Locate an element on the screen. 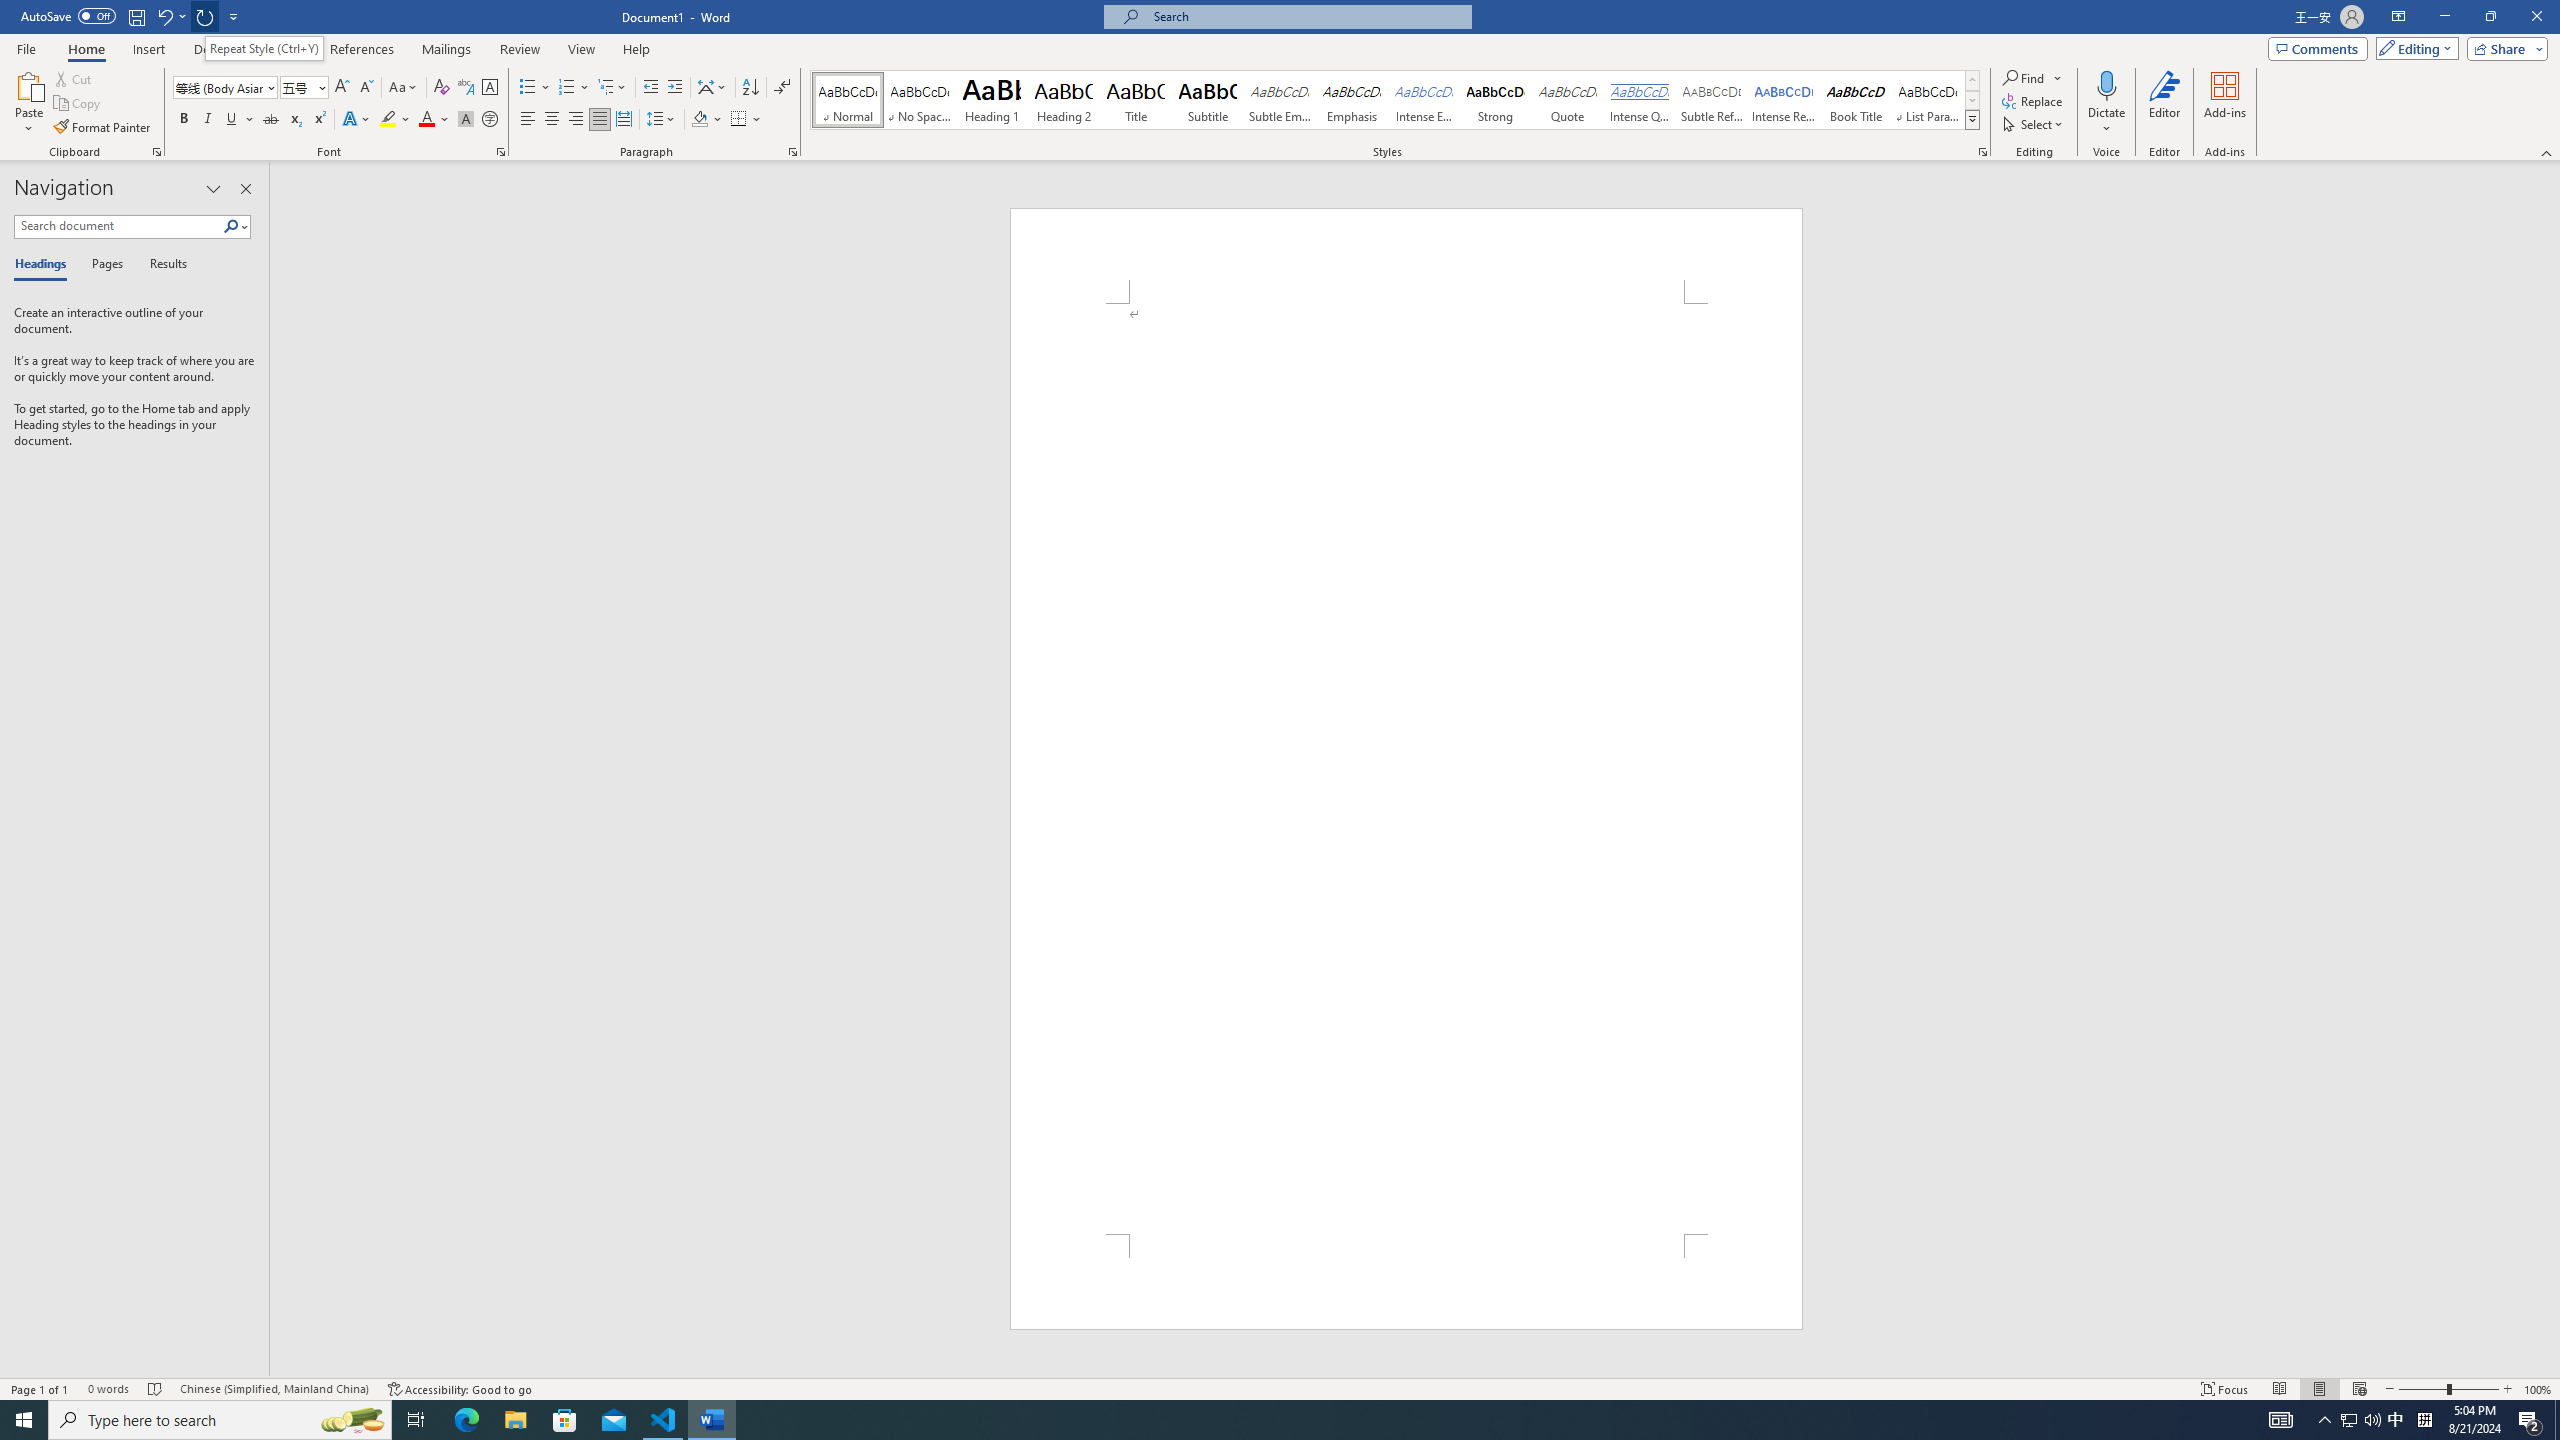 This screenshot has width=2560, height=1440. Borders is located at coordinates (746, 120).